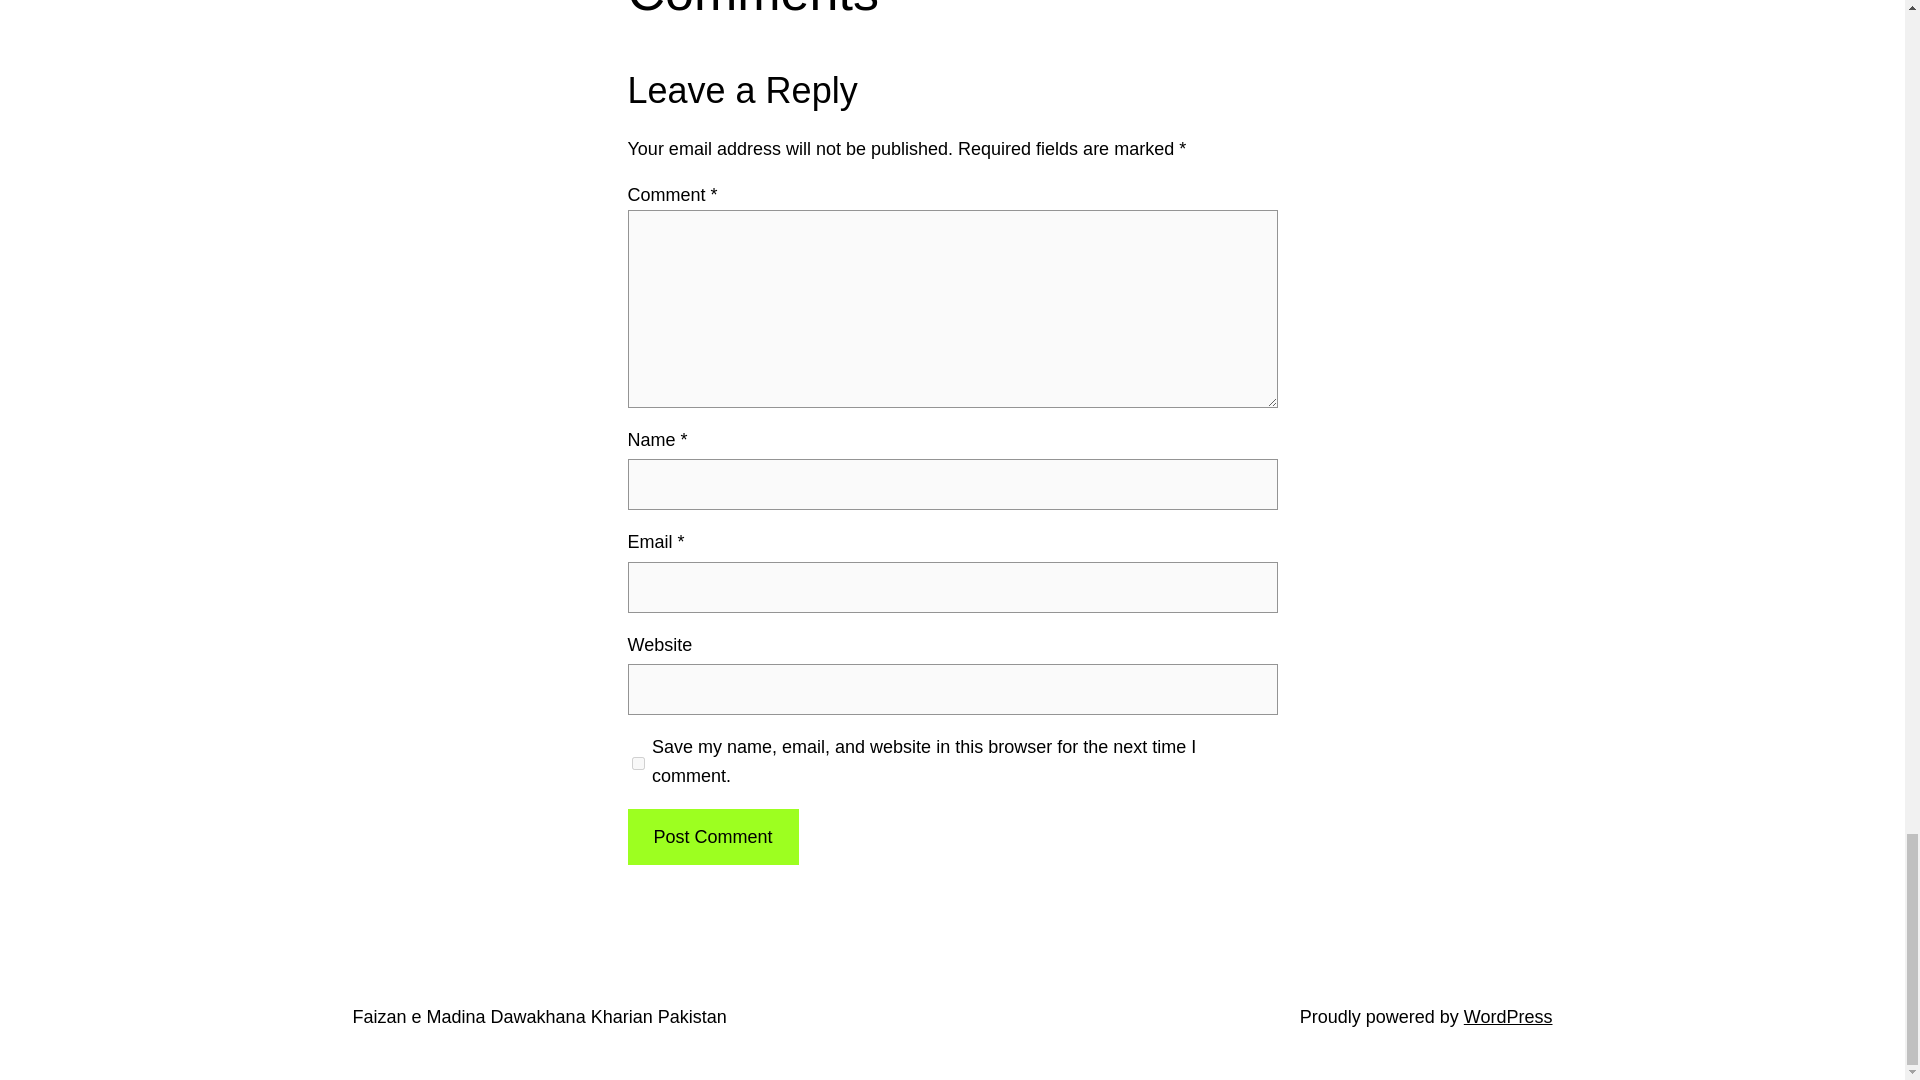 The width and height of the screenshot is (1920, 1080). I want to click on yes, so click(638, 762).